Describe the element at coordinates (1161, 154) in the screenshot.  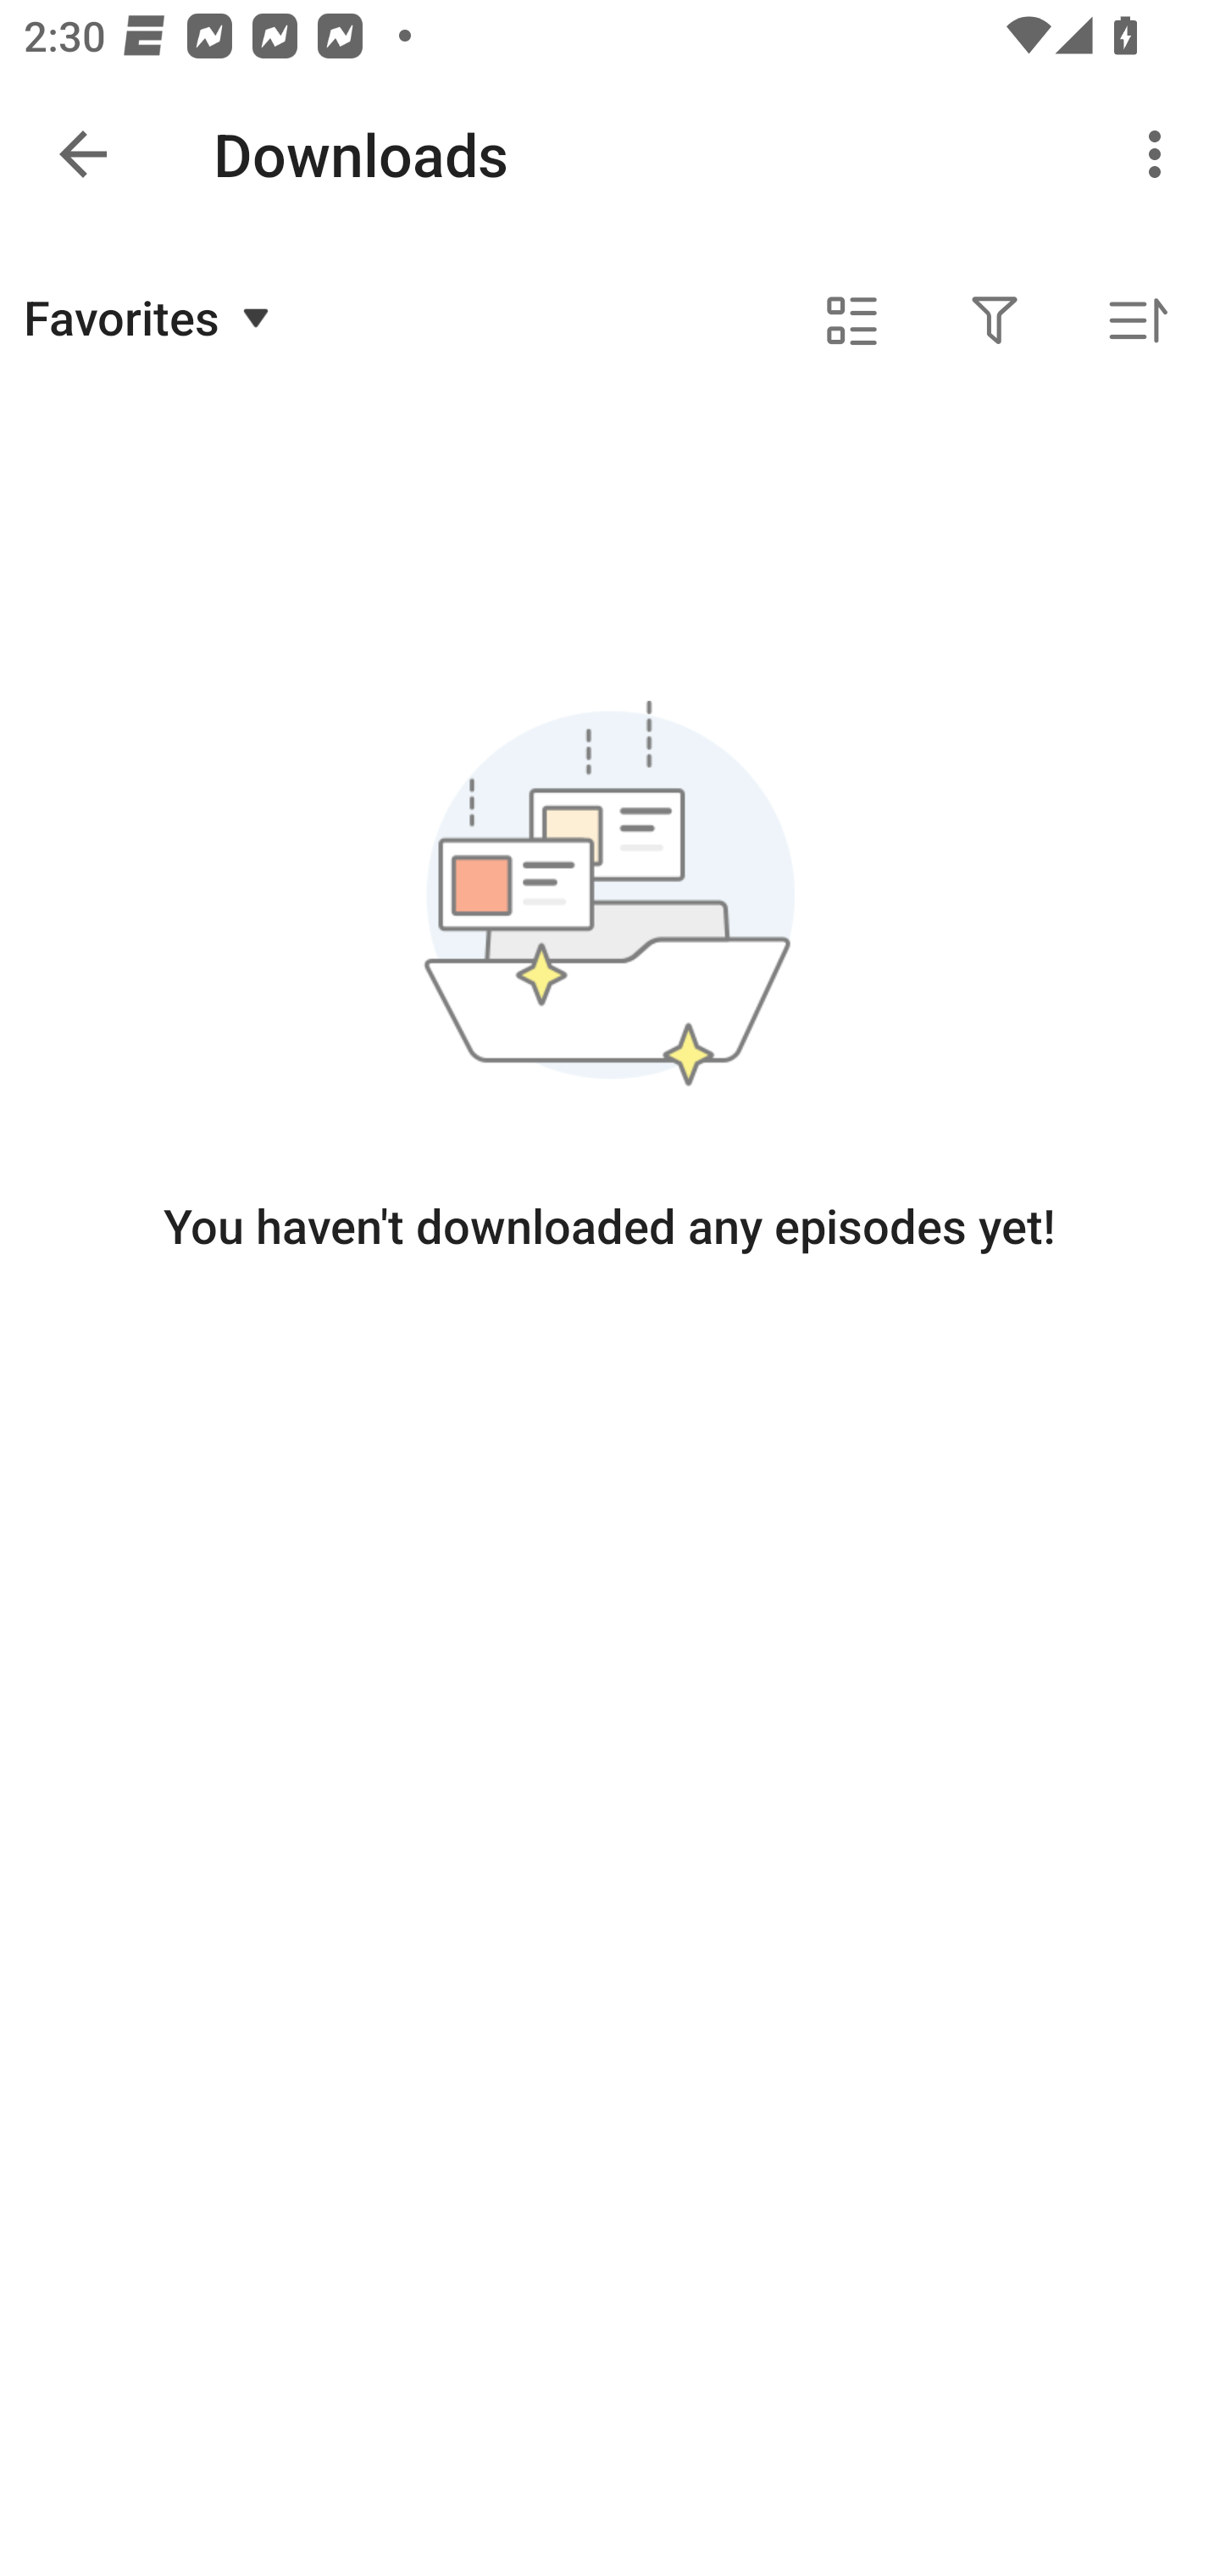
I see `More options` at that location.